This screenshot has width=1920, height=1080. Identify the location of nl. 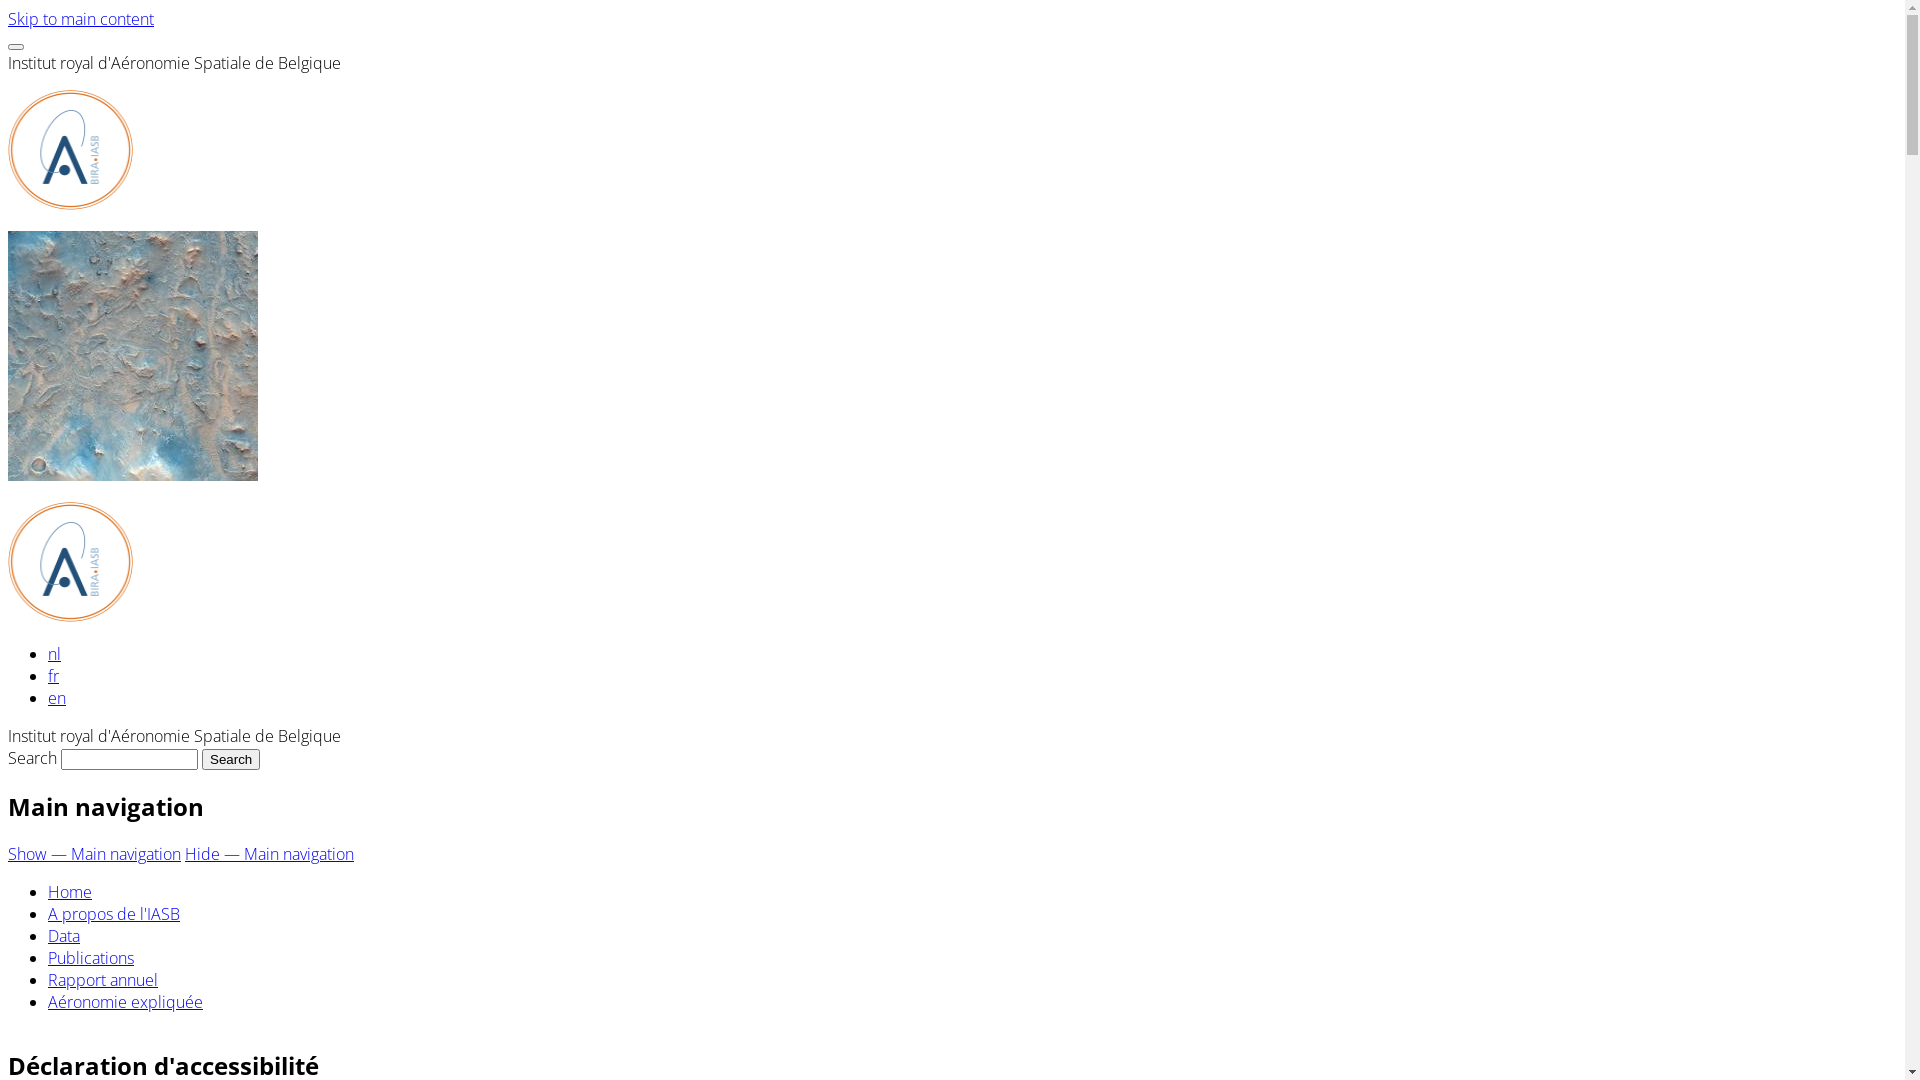
(54, 654).